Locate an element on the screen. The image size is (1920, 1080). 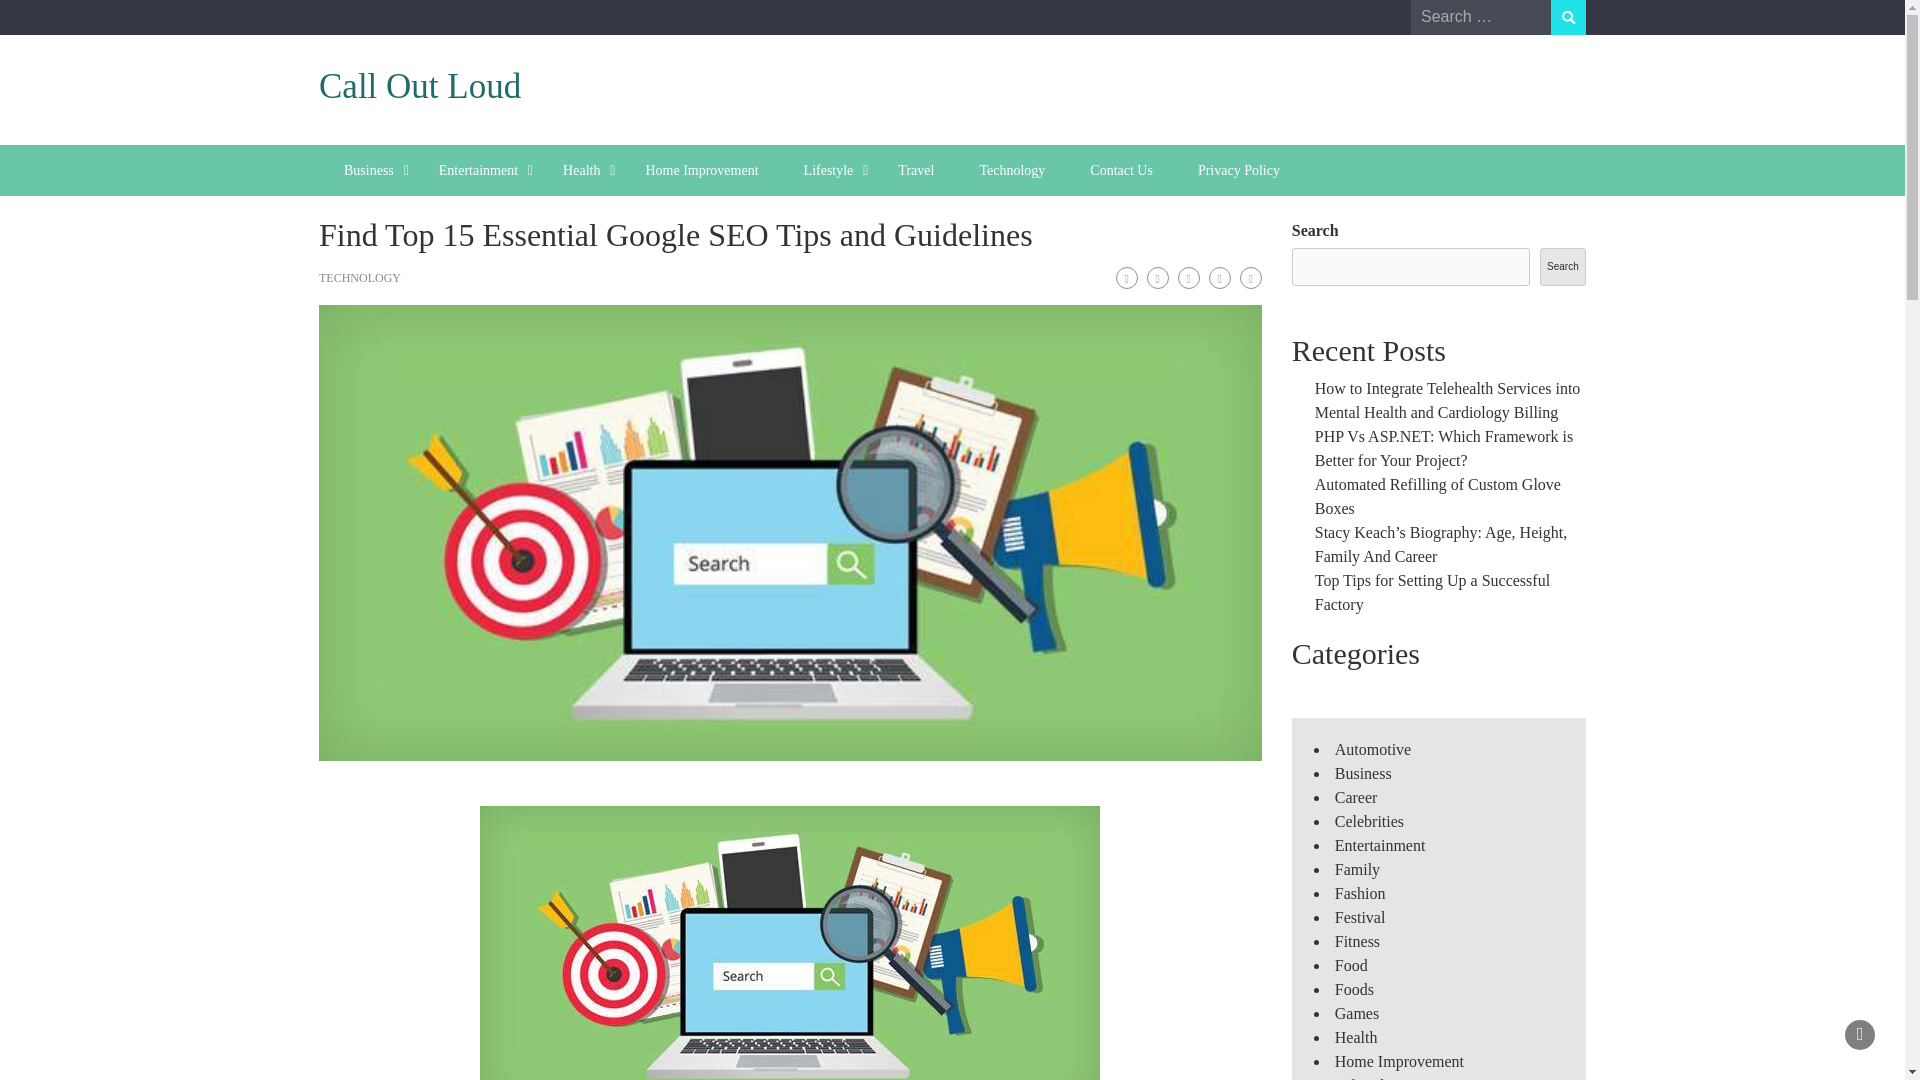
Health is located at coordinates (582, 170).